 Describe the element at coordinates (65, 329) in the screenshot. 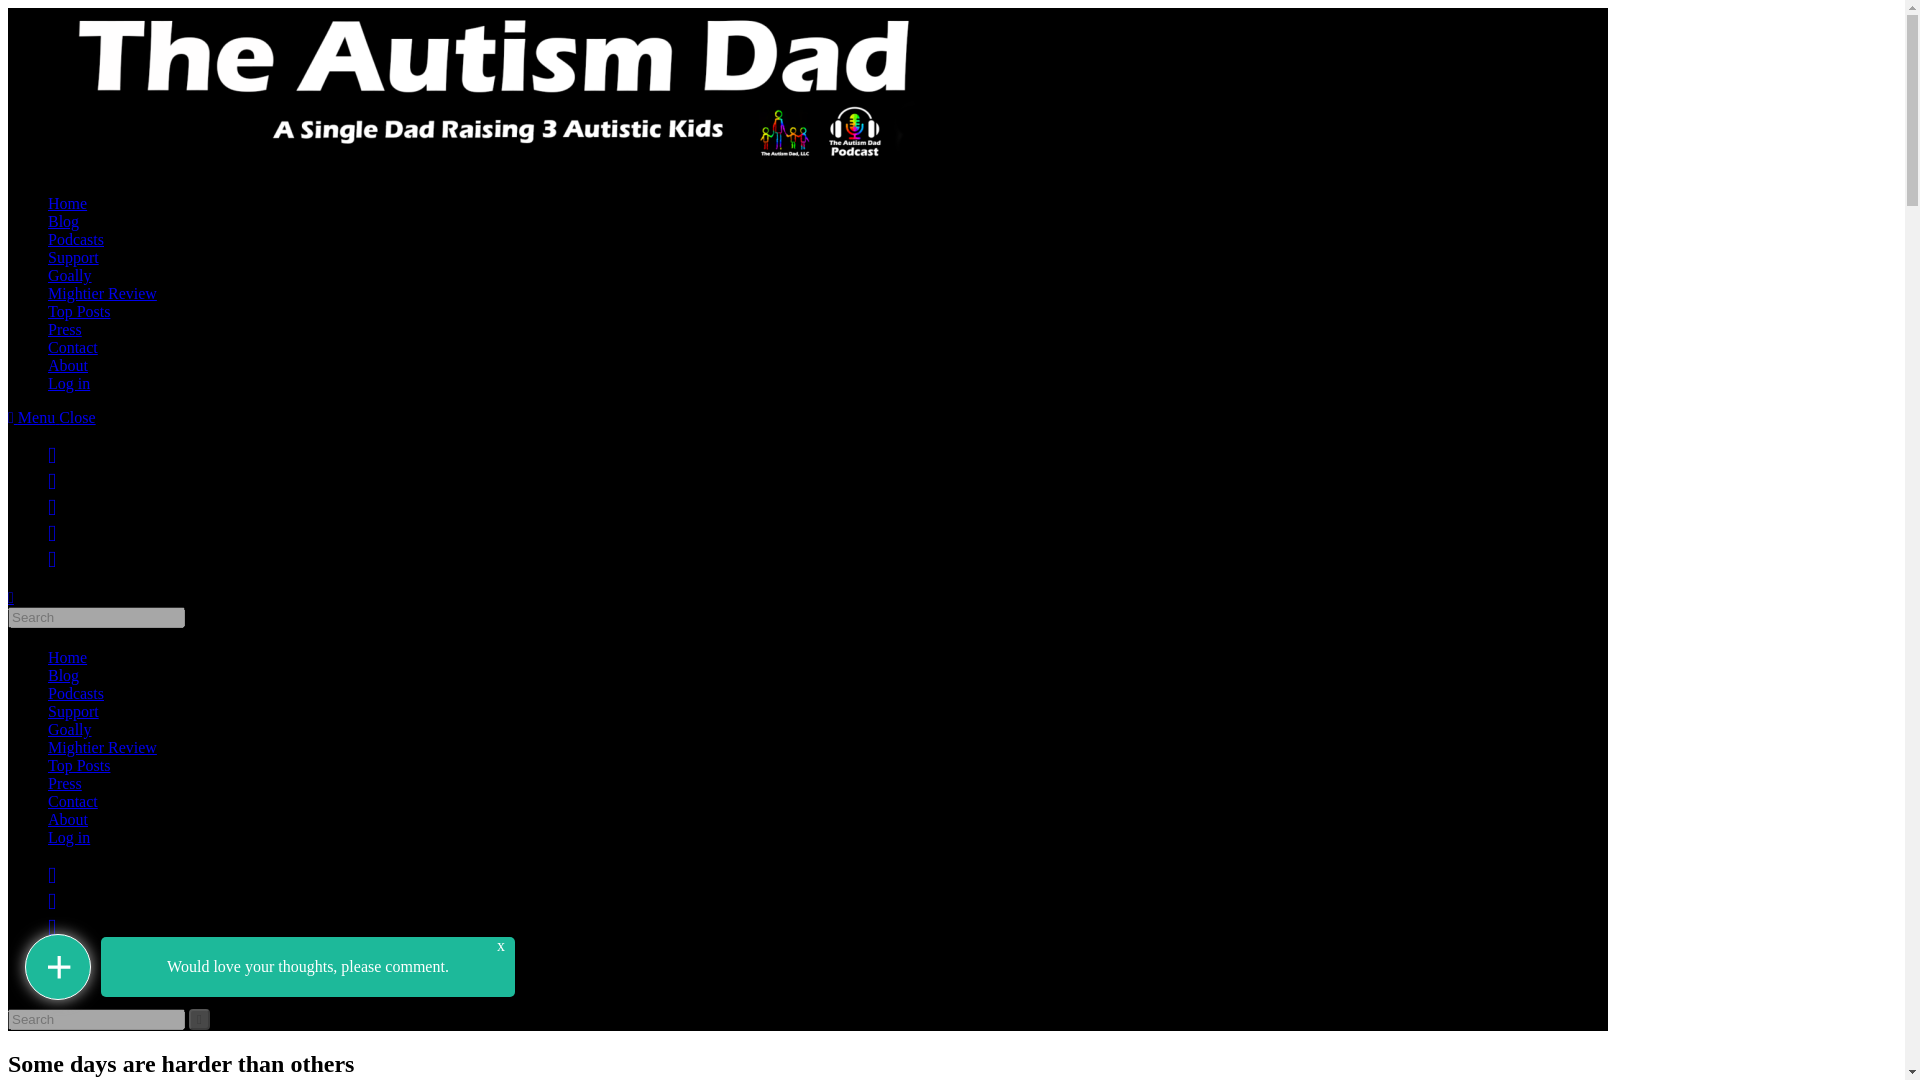

I see `Press` at that location.